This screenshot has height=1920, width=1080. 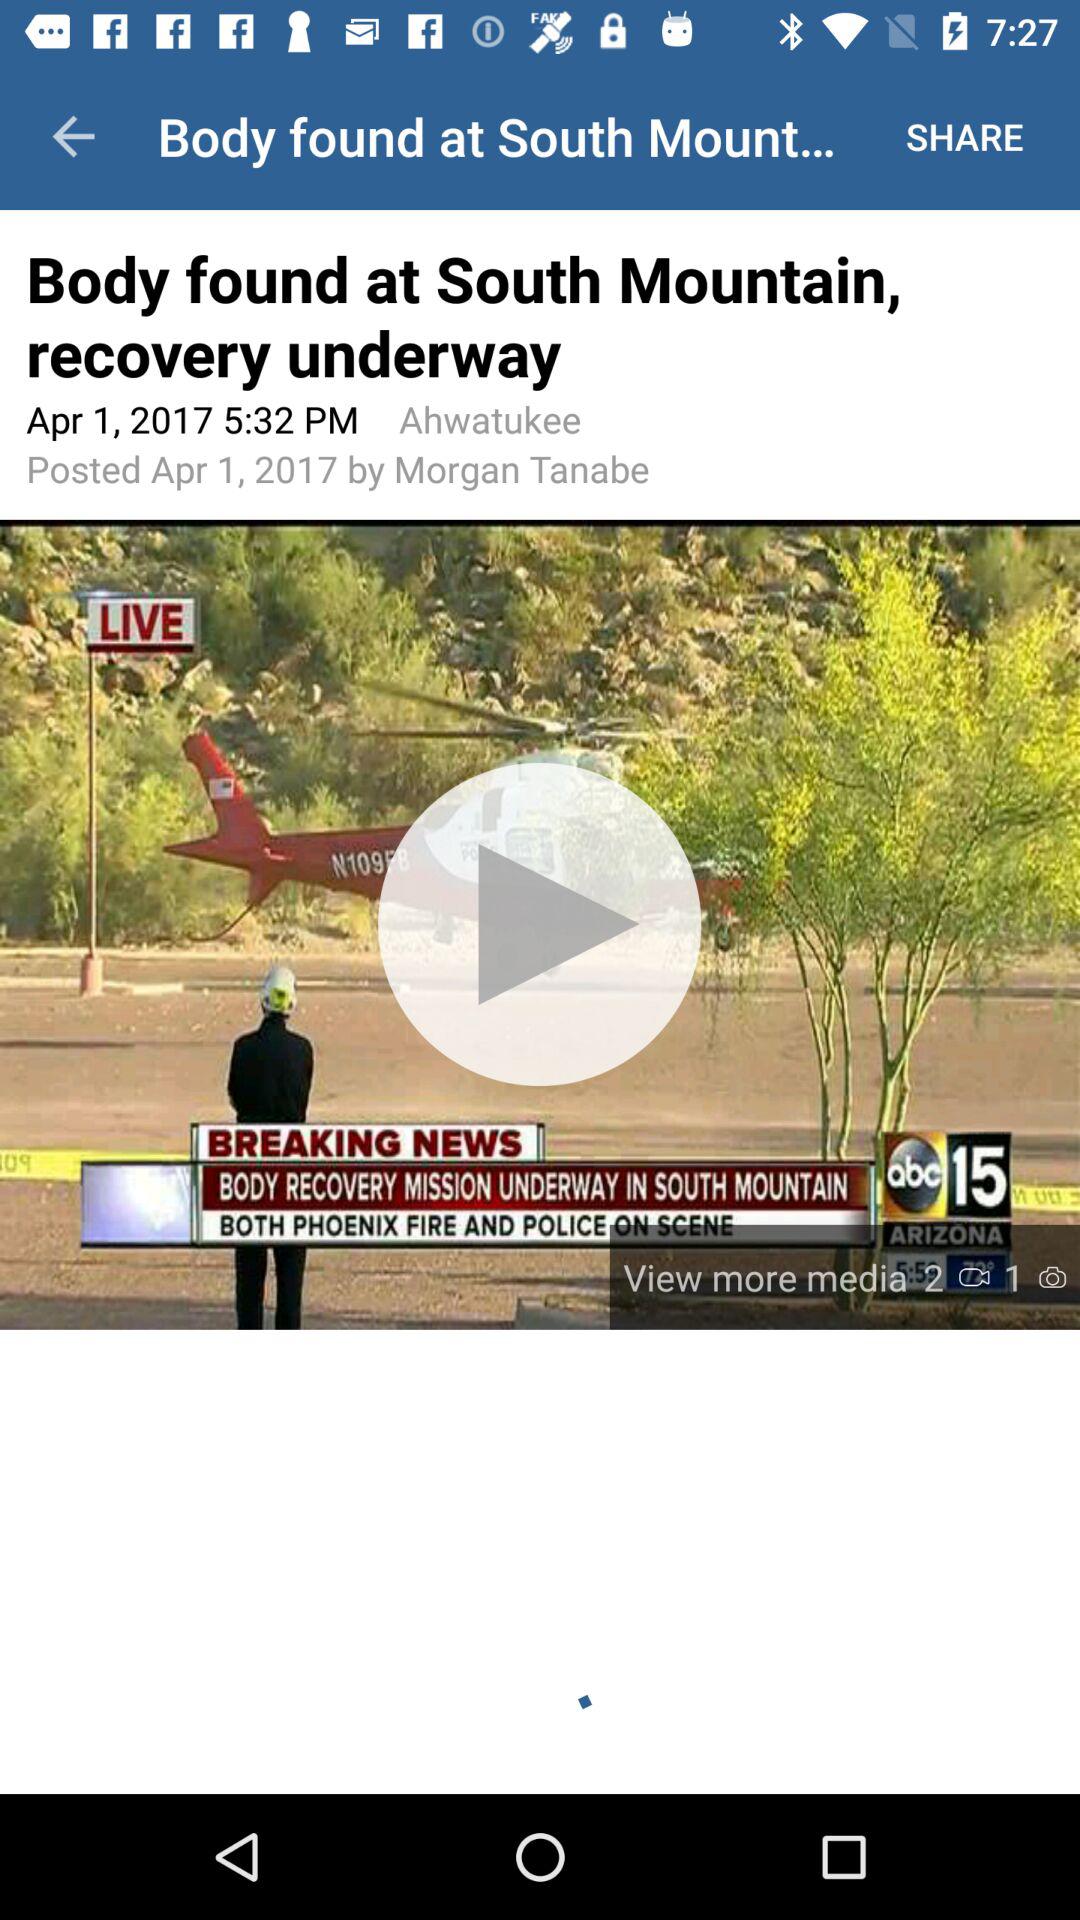 What do you see at coordinates (964, 136) in the screenshot?
I see `scroll to share icon` at bounding box center [964, 136].